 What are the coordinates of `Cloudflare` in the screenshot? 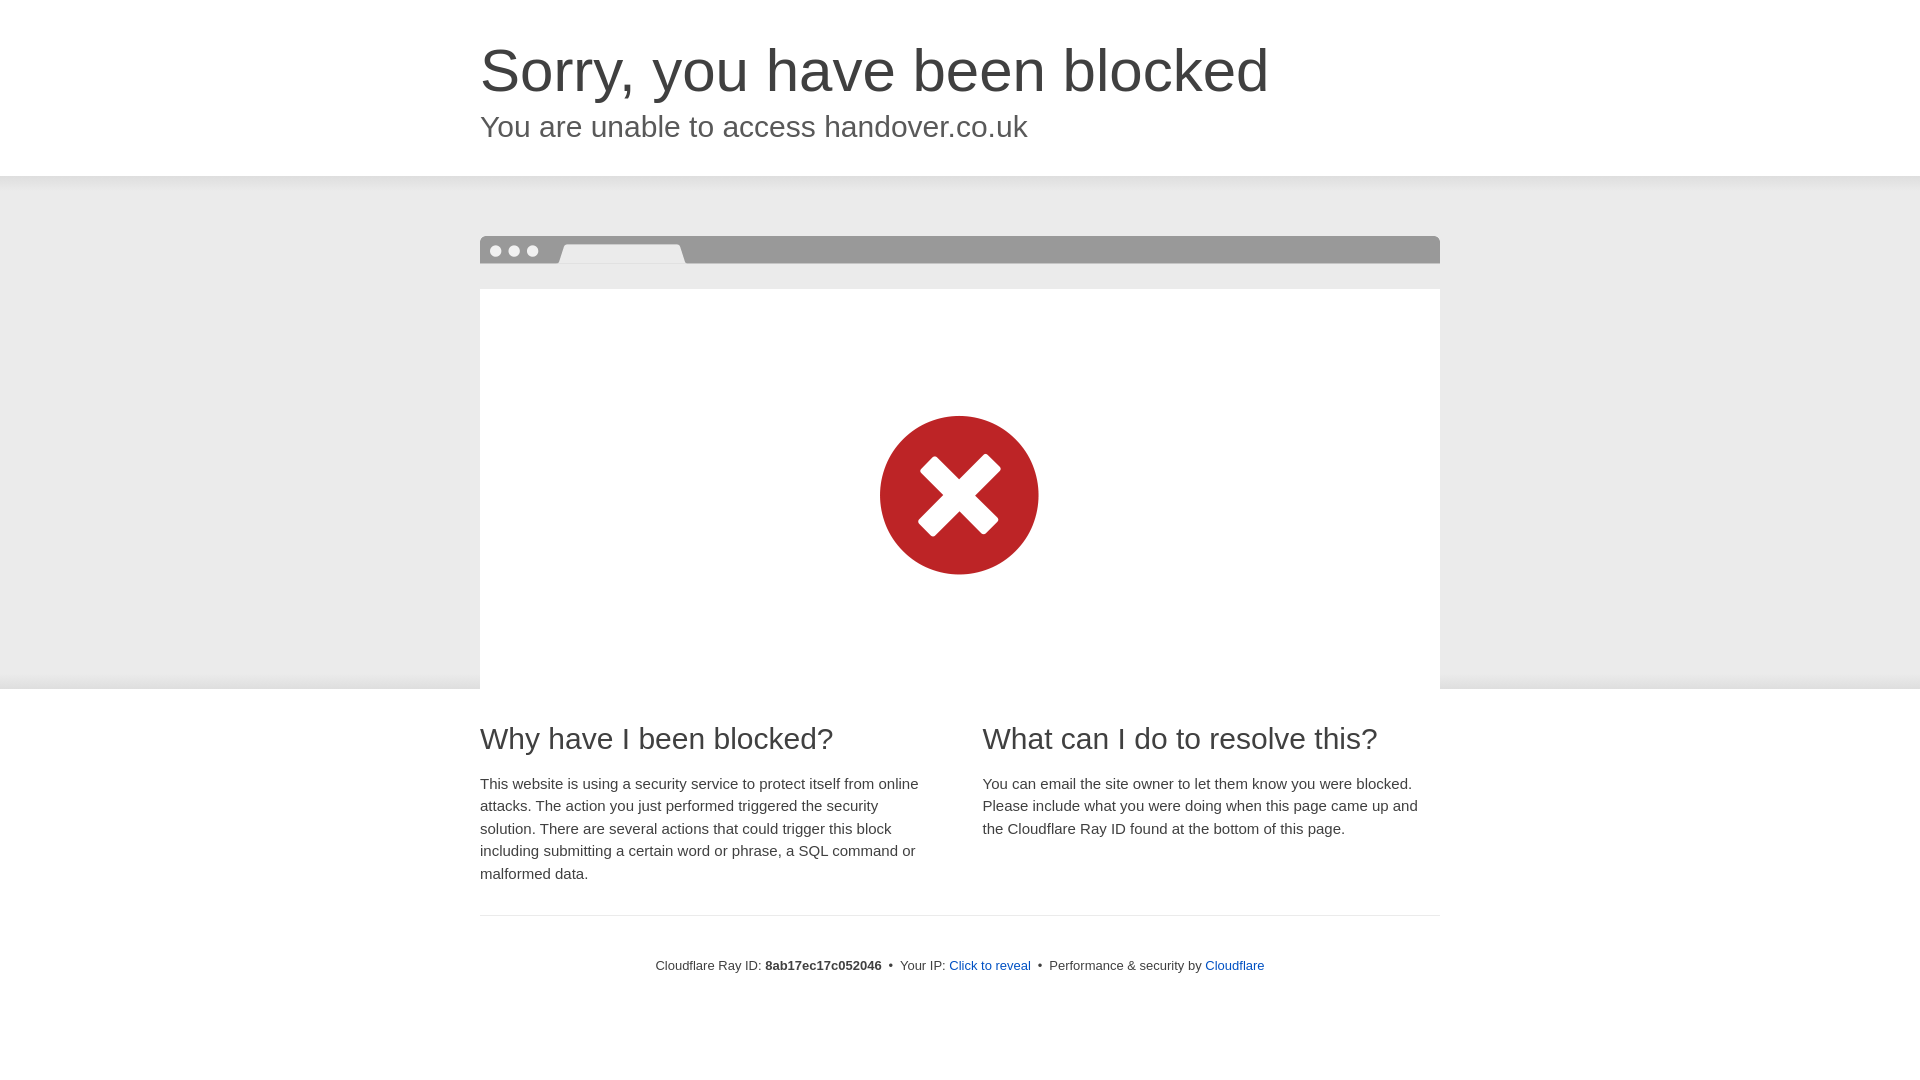 It's located at (1234, 965).